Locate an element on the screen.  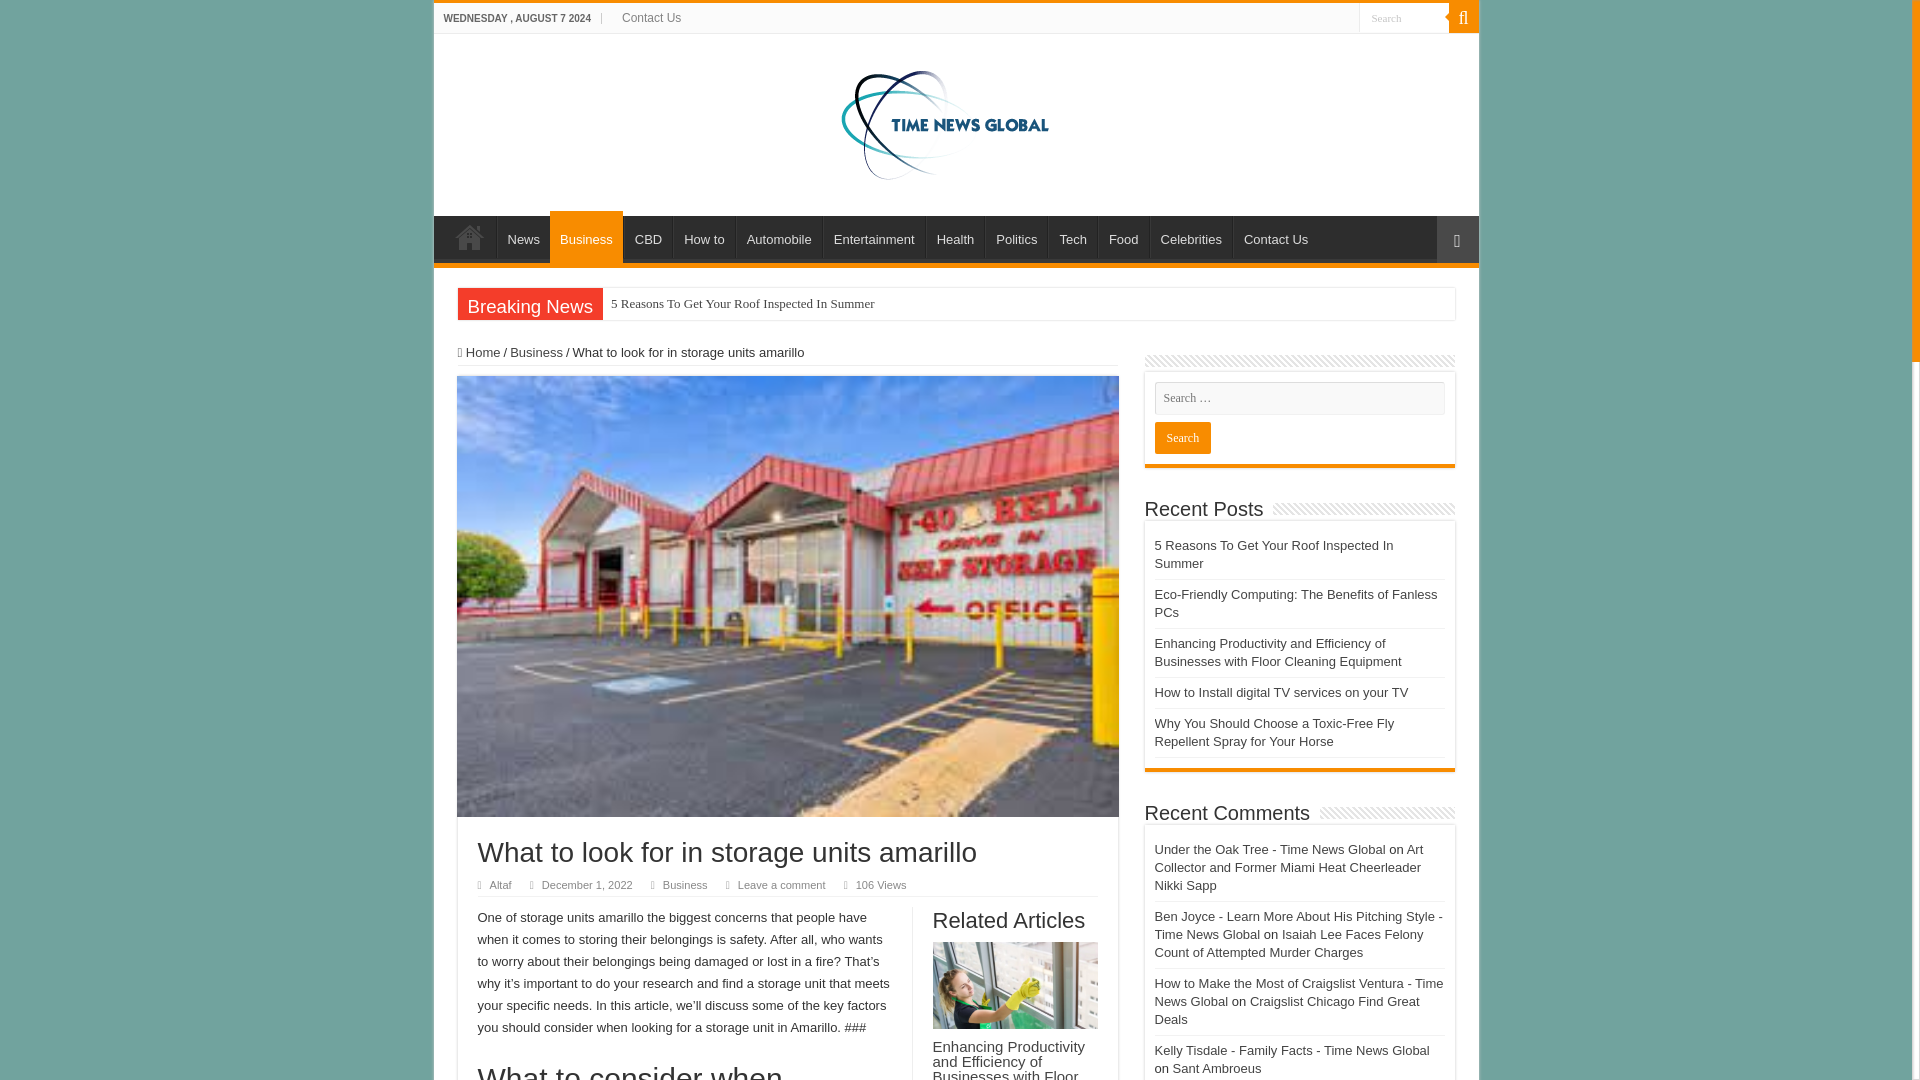
Time News Global is located at coordinates (956, 120).